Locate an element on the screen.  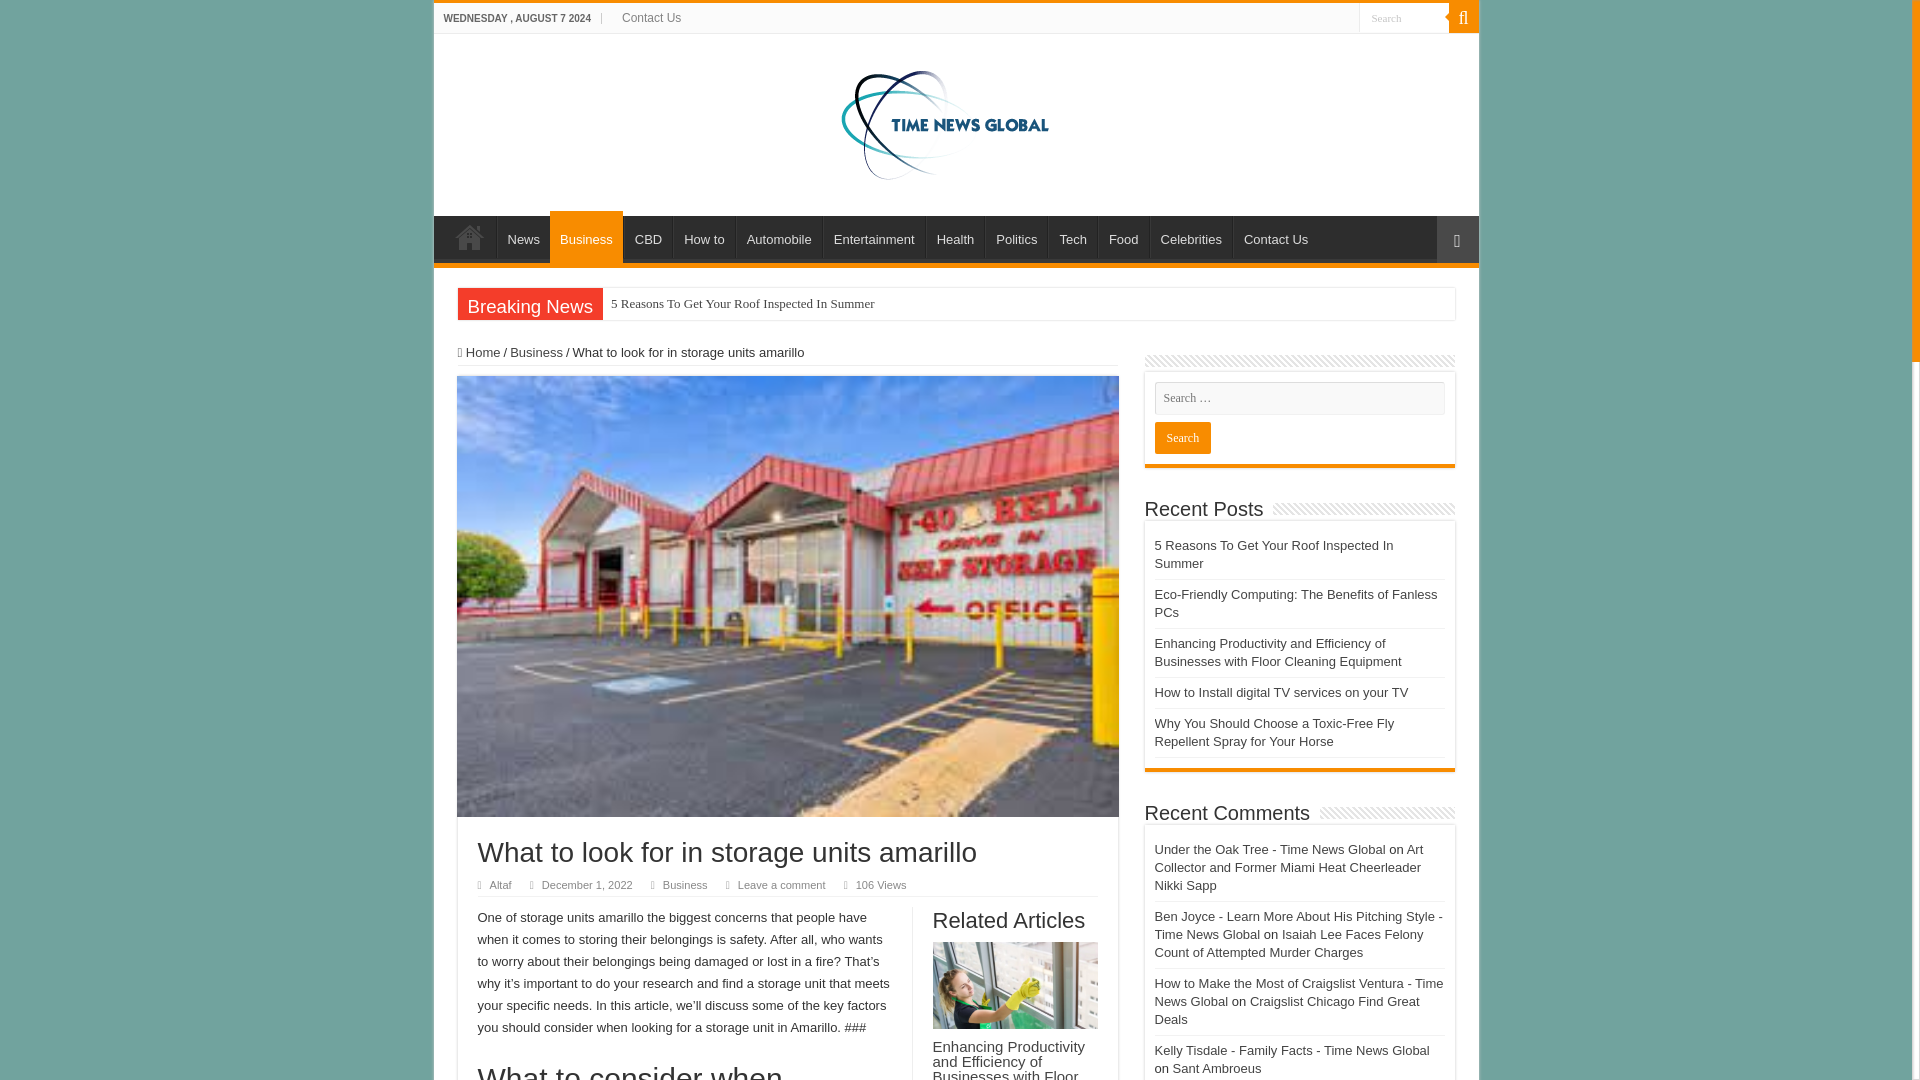
Time News Global is located at coordinates (956, 120).